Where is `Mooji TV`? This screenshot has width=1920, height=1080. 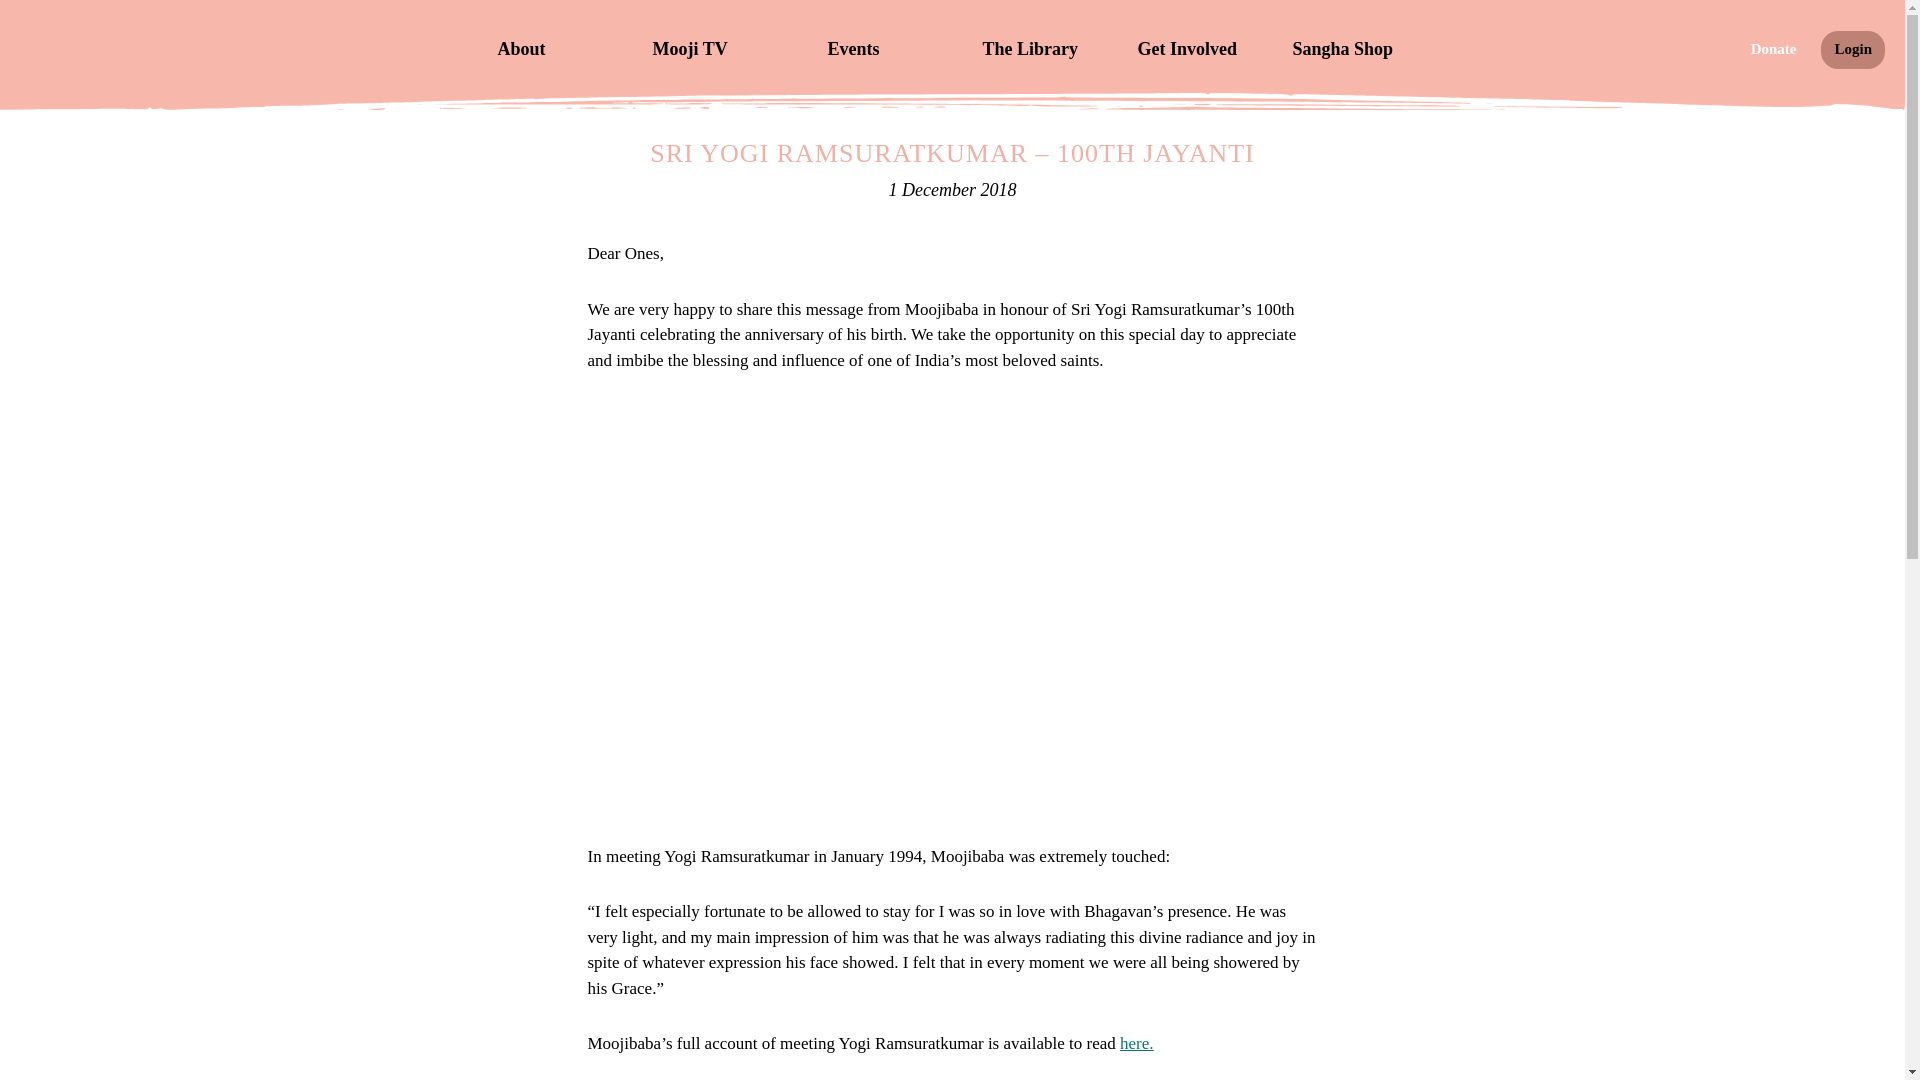 Mooji TV is located at coordinates (710, 48).